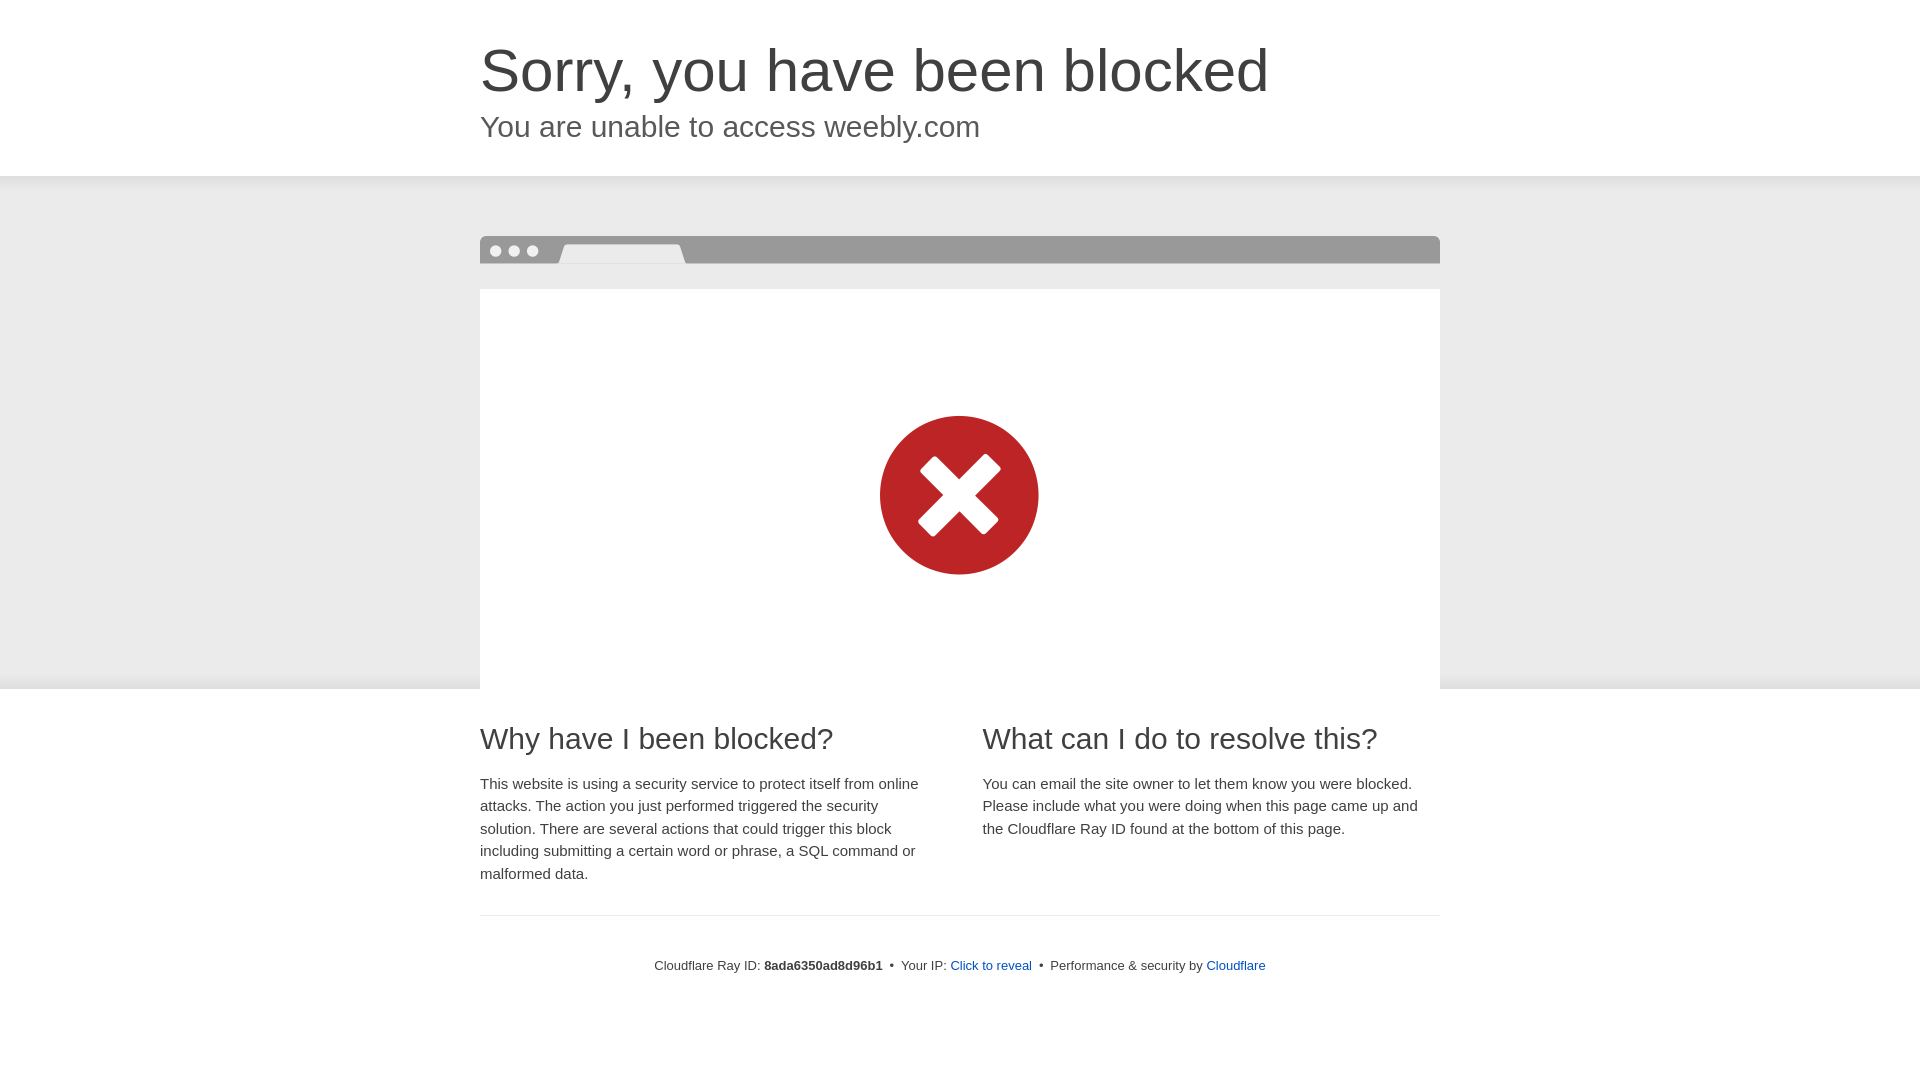 The height and width of the screenshot is (1080, 1920). What do you see at coordinates (991, 966) in the screenshot?
I see `Click to reveal` at bounding box center [991, 966].